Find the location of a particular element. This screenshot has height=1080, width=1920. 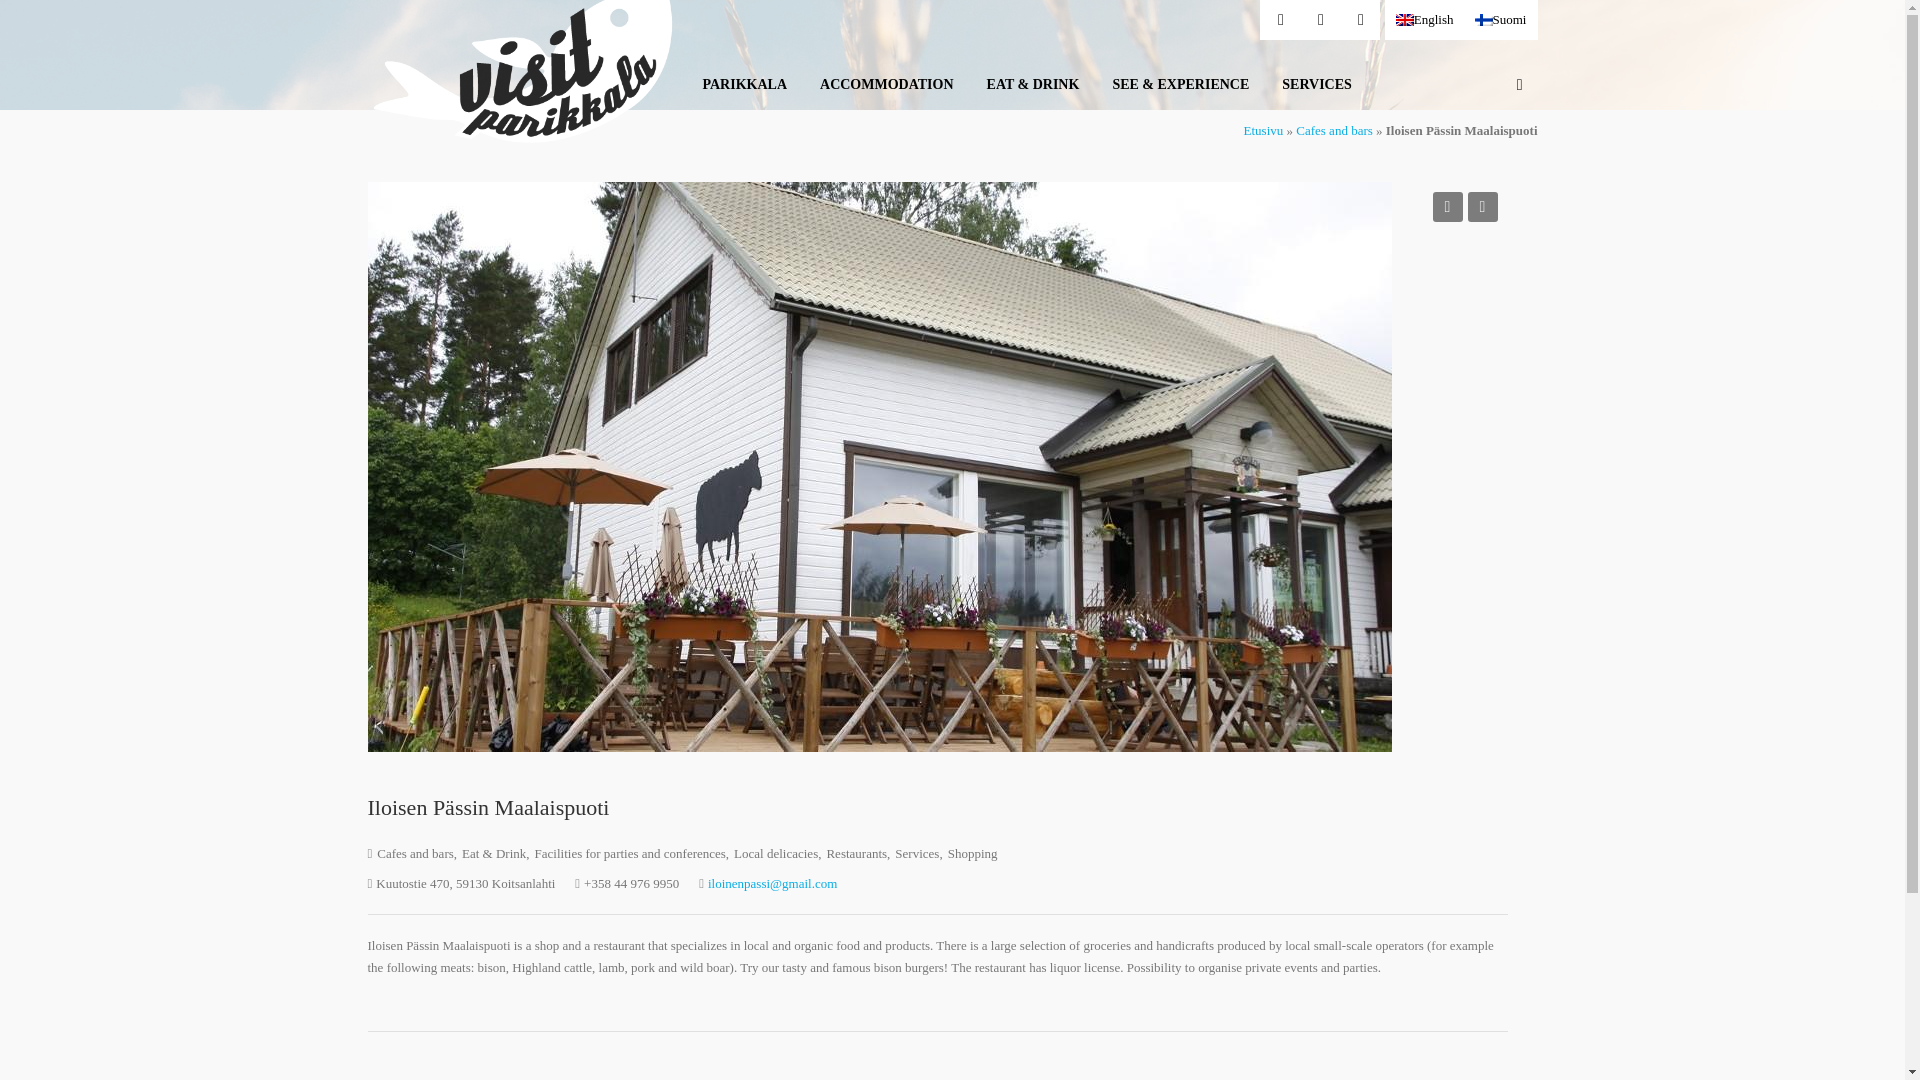

instagram is located at coordinates (1360, 20).